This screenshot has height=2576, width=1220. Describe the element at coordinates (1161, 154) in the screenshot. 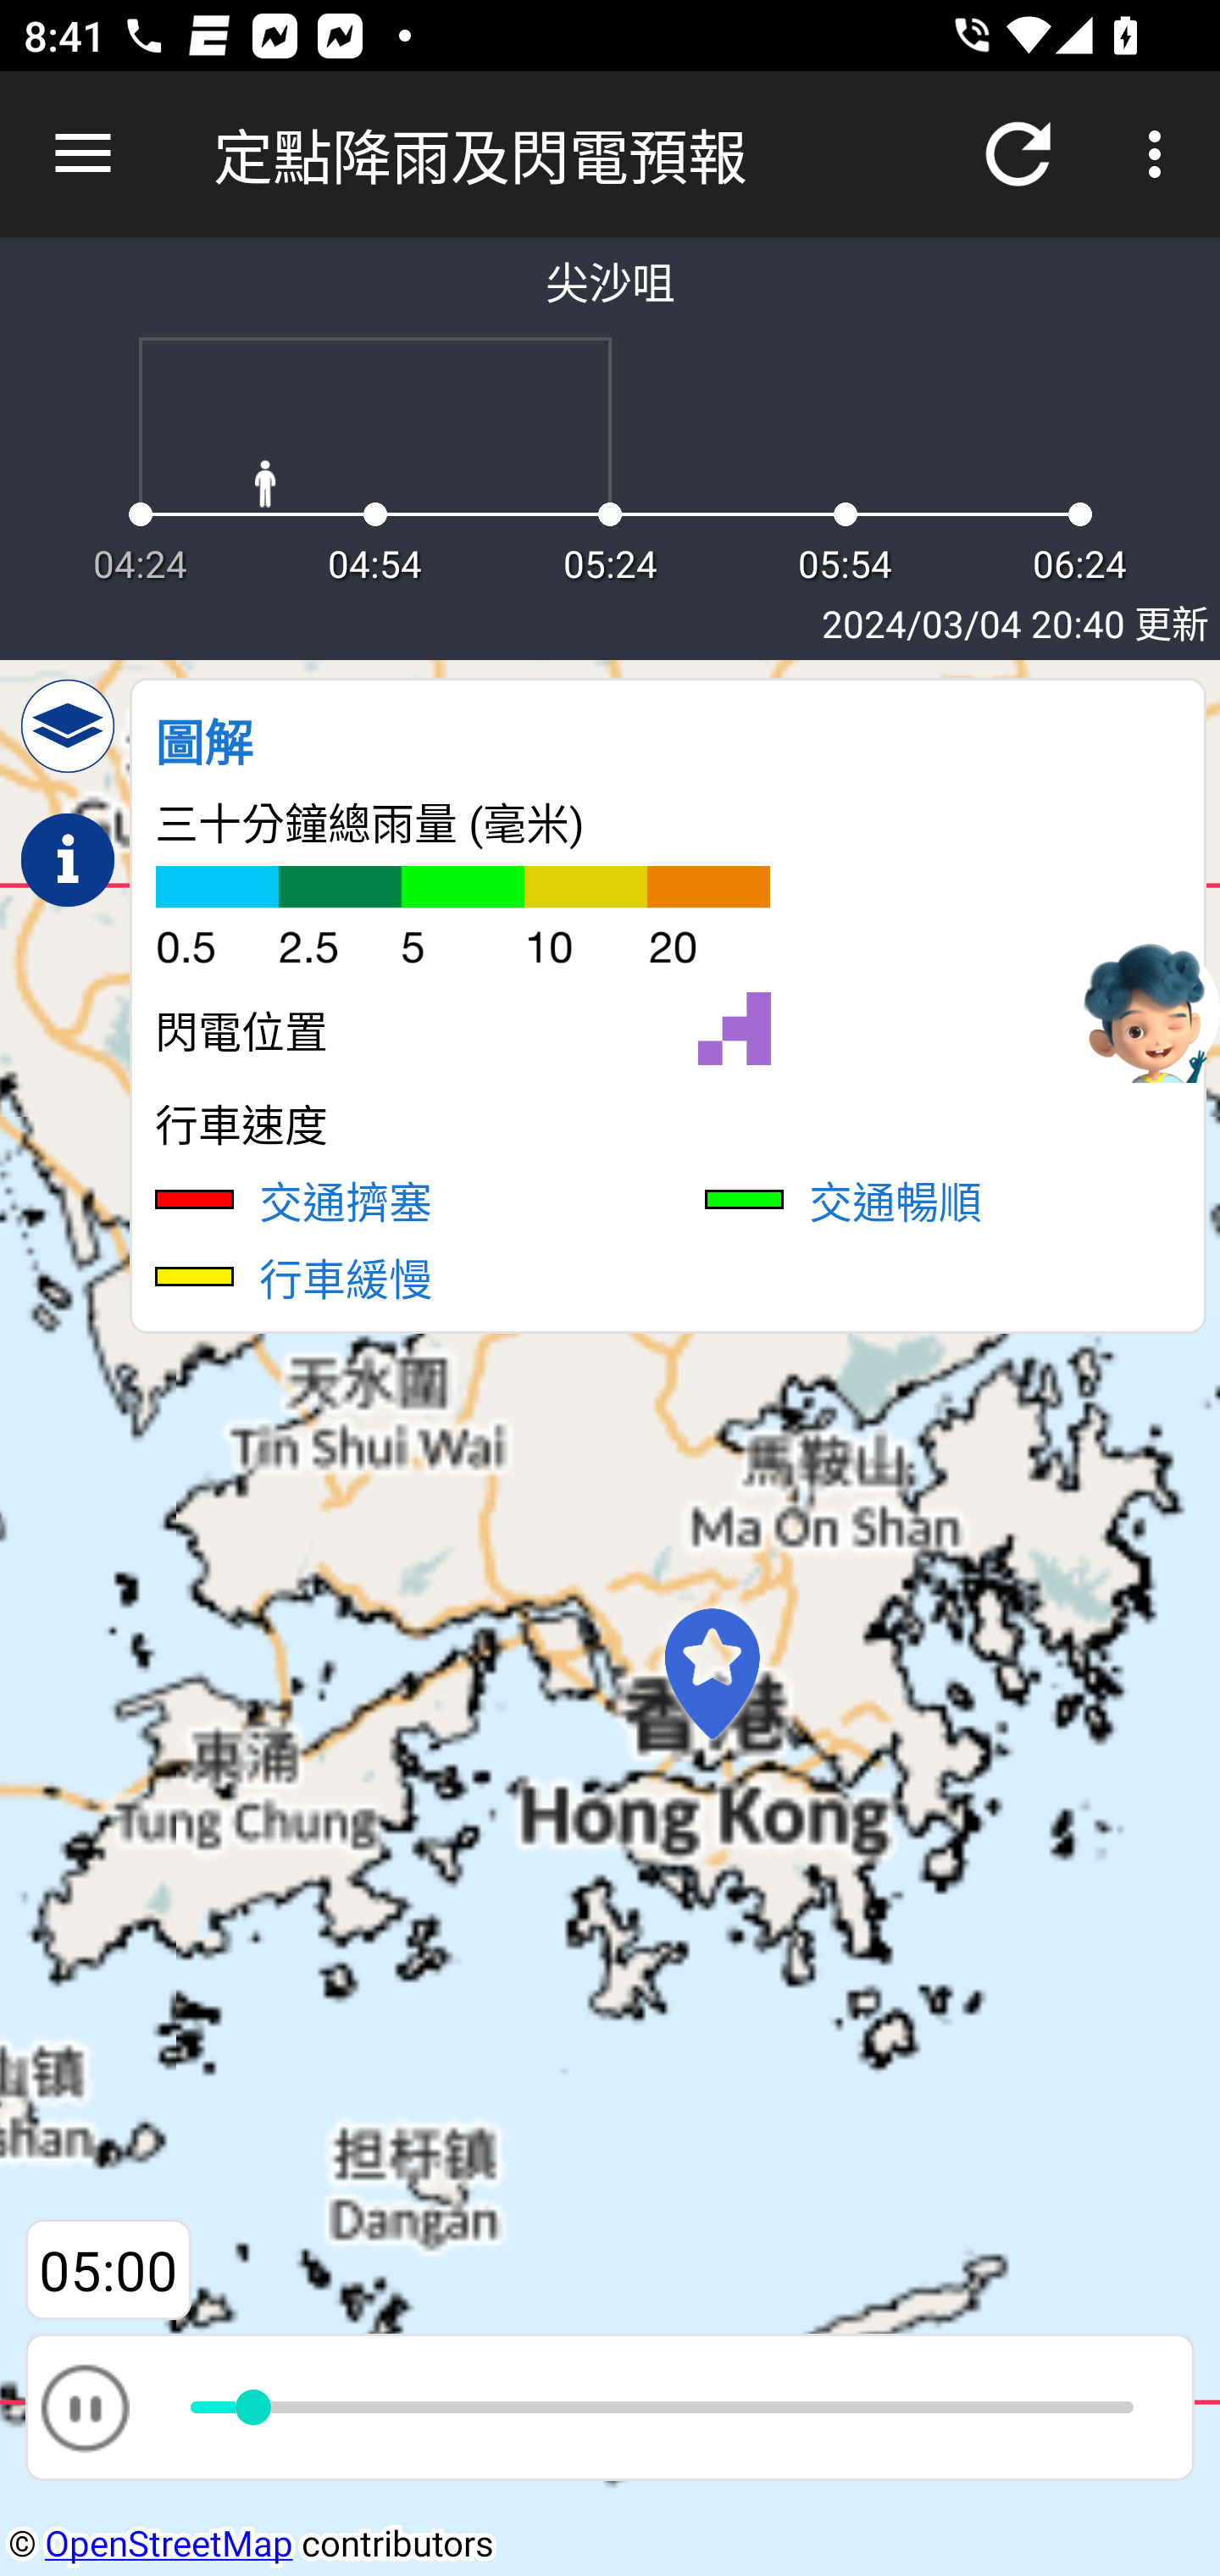

I see `更多選項` at that location.